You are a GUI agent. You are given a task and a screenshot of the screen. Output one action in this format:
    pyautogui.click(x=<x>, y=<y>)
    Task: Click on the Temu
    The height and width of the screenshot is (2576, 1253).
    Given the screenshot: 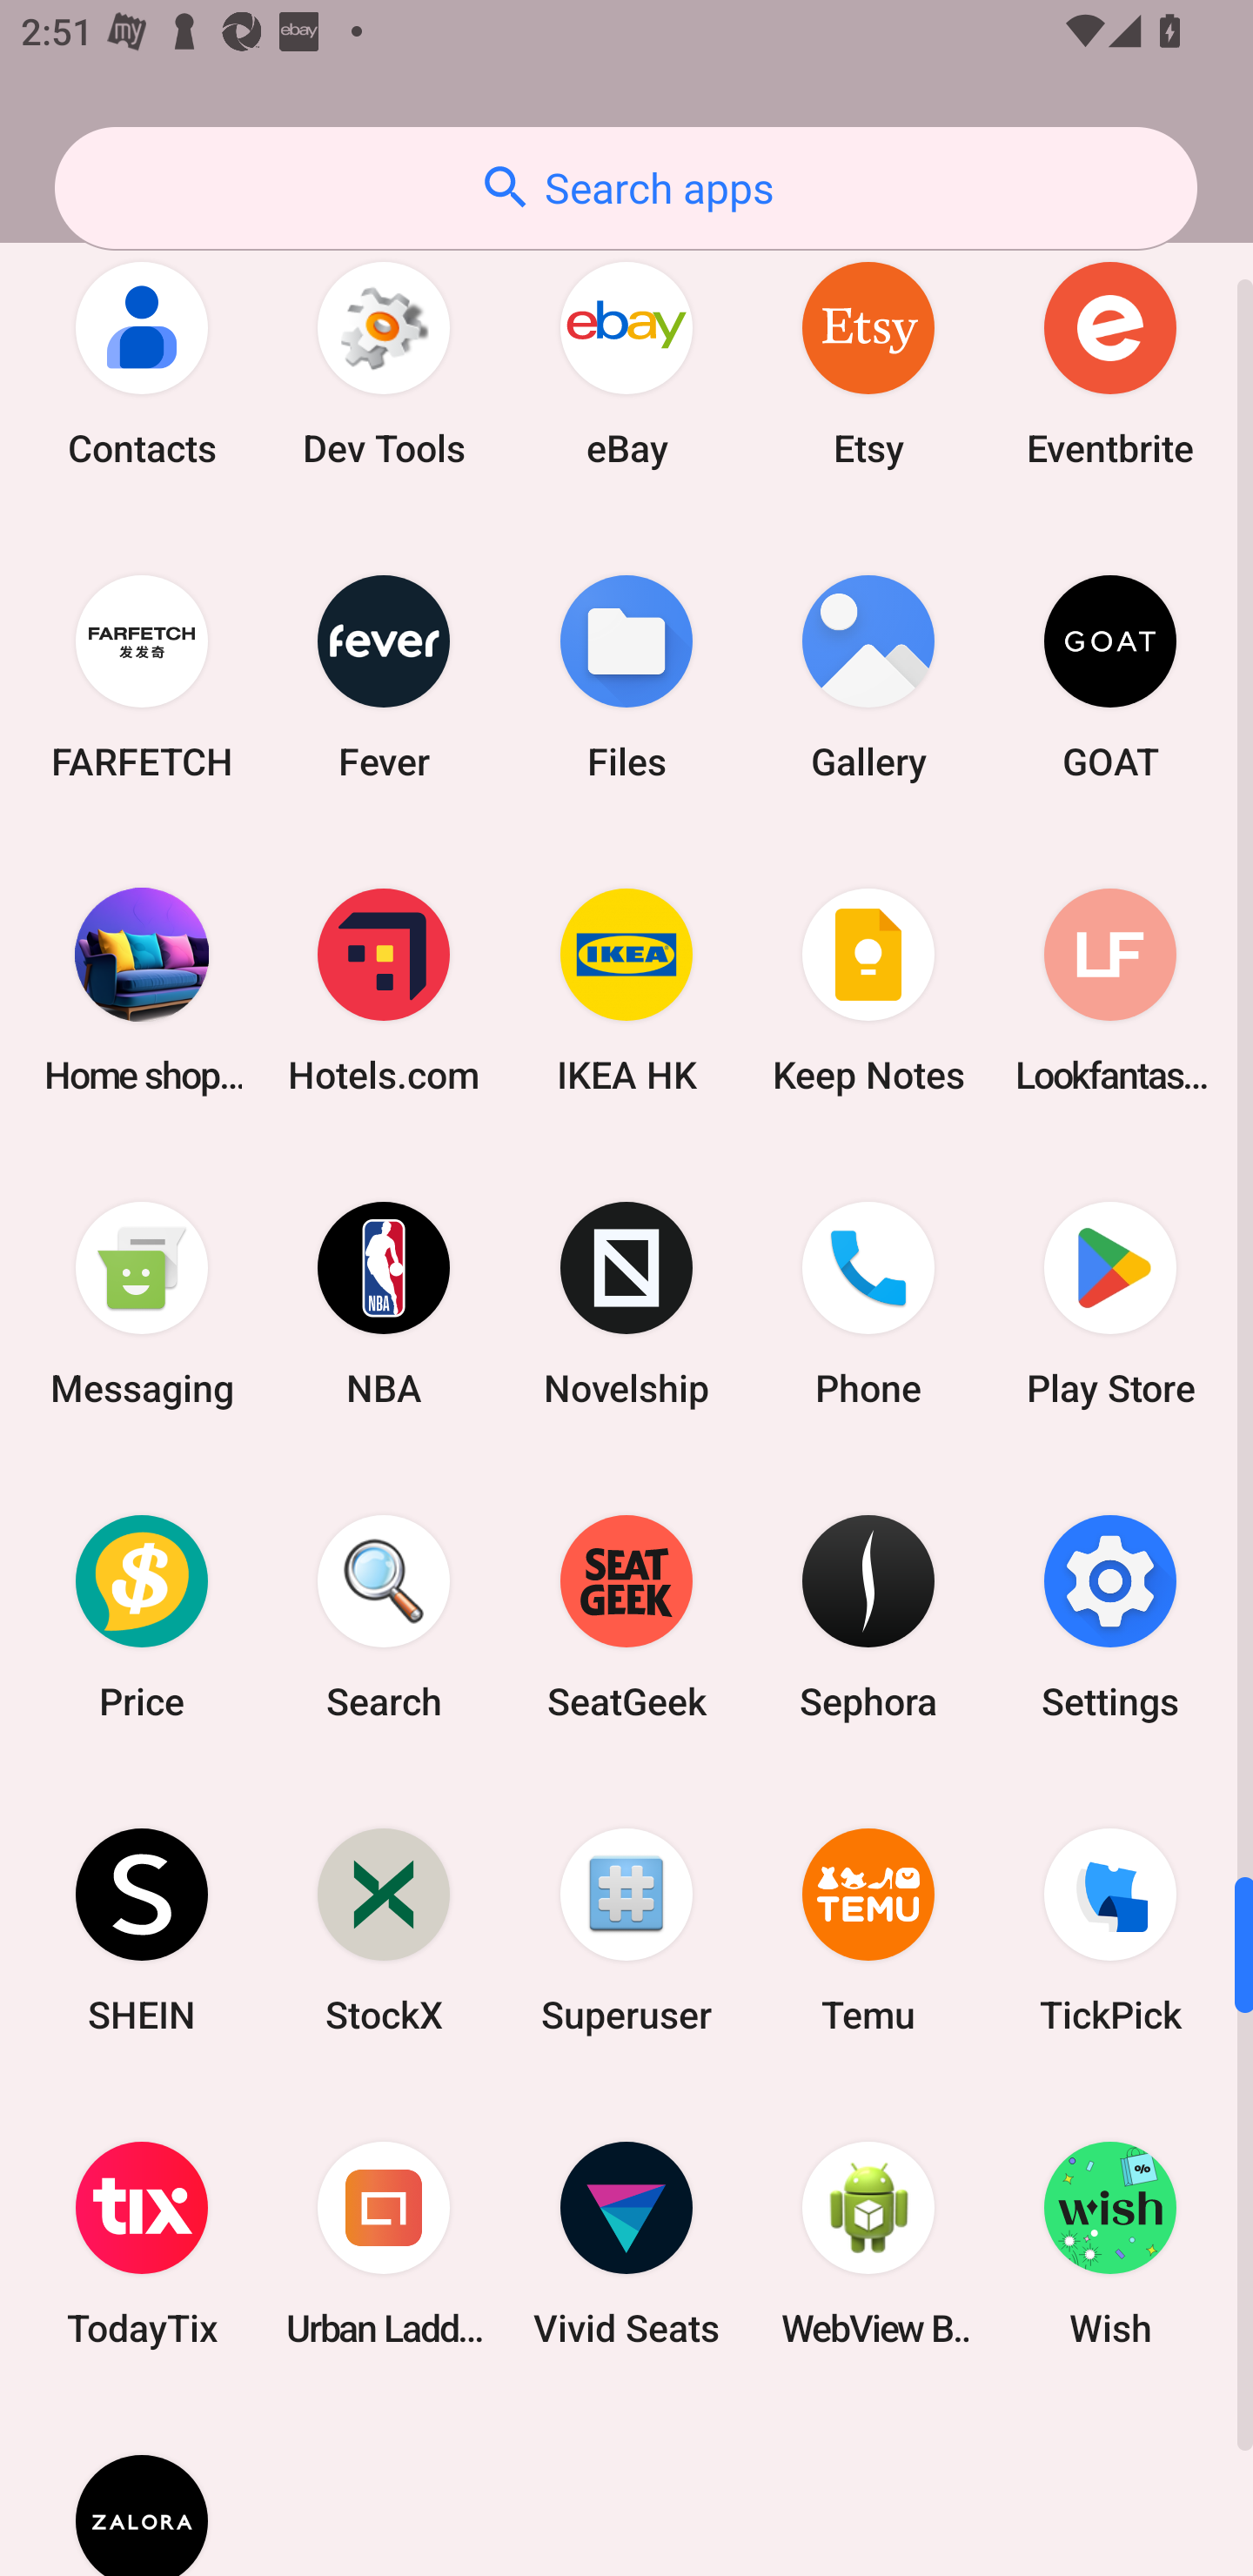 What is the action you would take?
    pyautogui.click(x=868, y=1930)
    